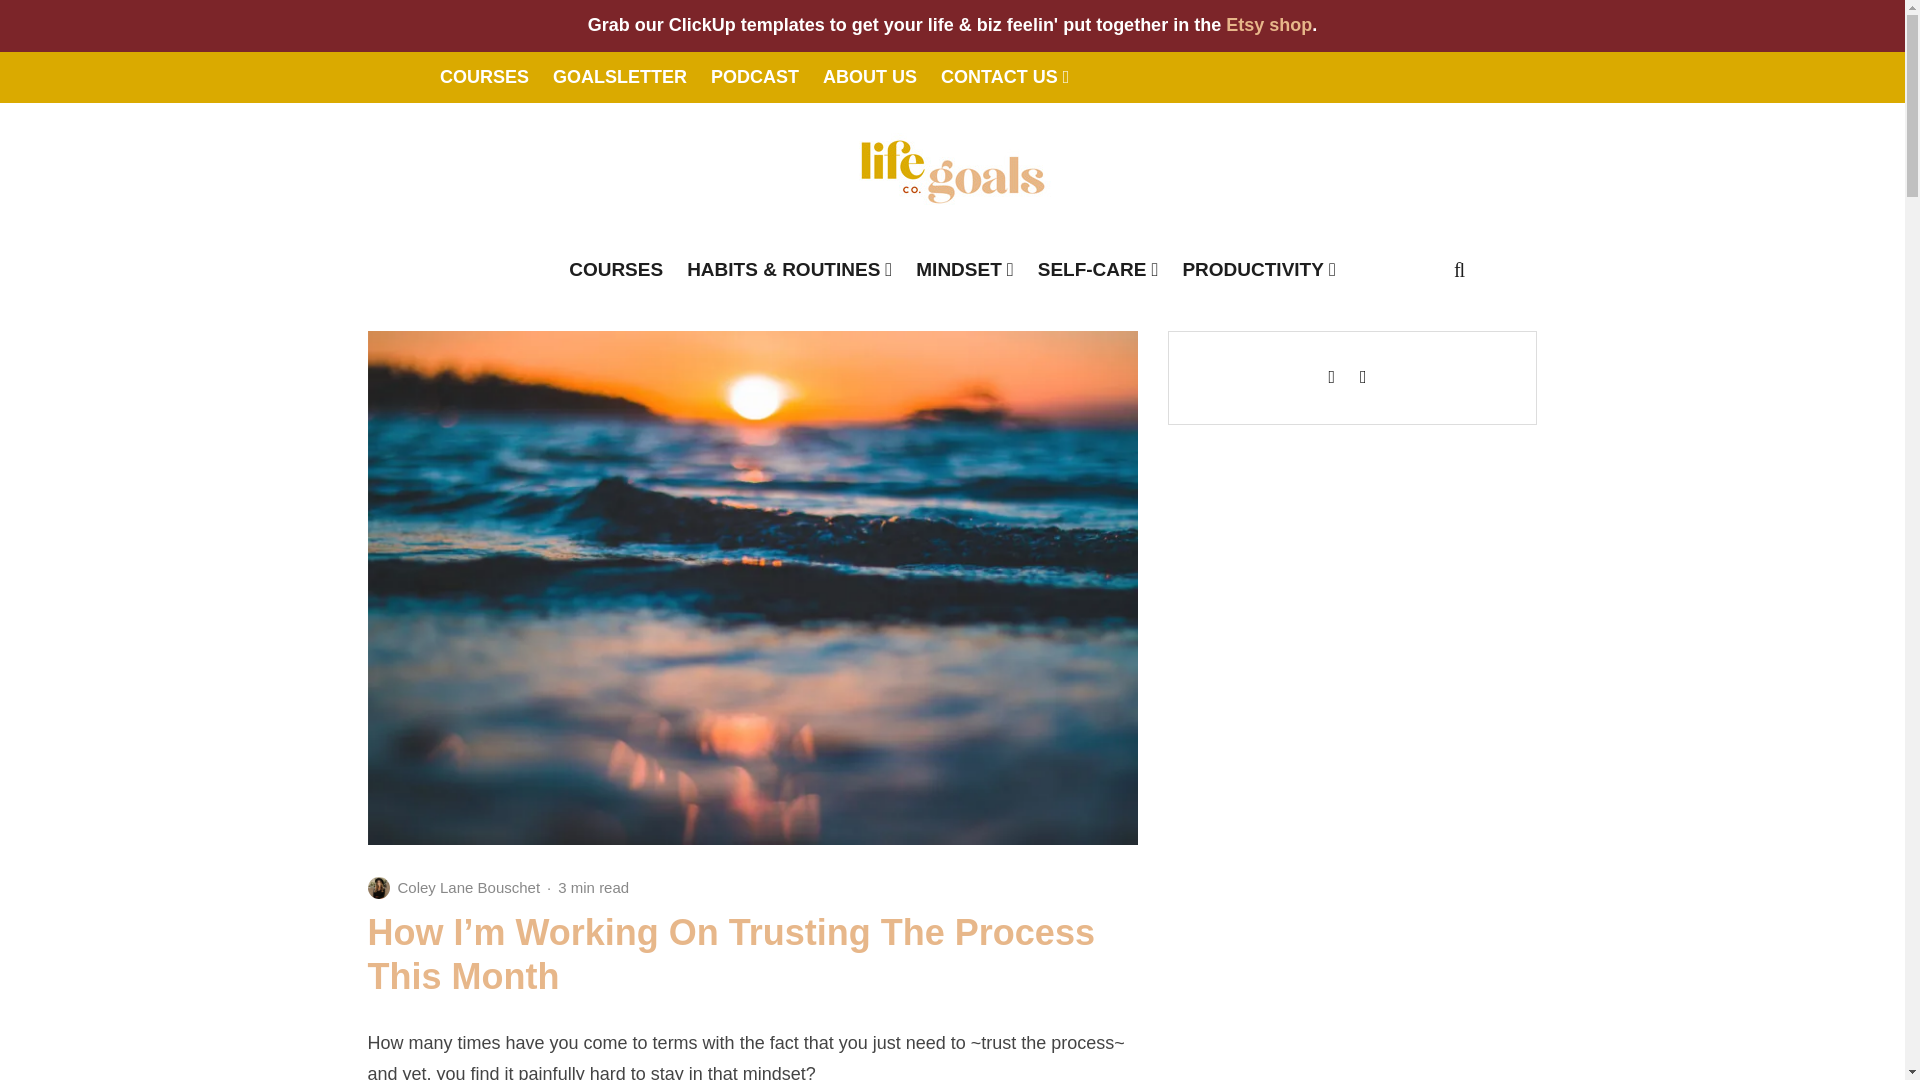 The height and width of the screenshot is (1080, 1920). Describe the element at coordinates (1004, 77) in the screenshot. I see `CONTACT US` at that location.